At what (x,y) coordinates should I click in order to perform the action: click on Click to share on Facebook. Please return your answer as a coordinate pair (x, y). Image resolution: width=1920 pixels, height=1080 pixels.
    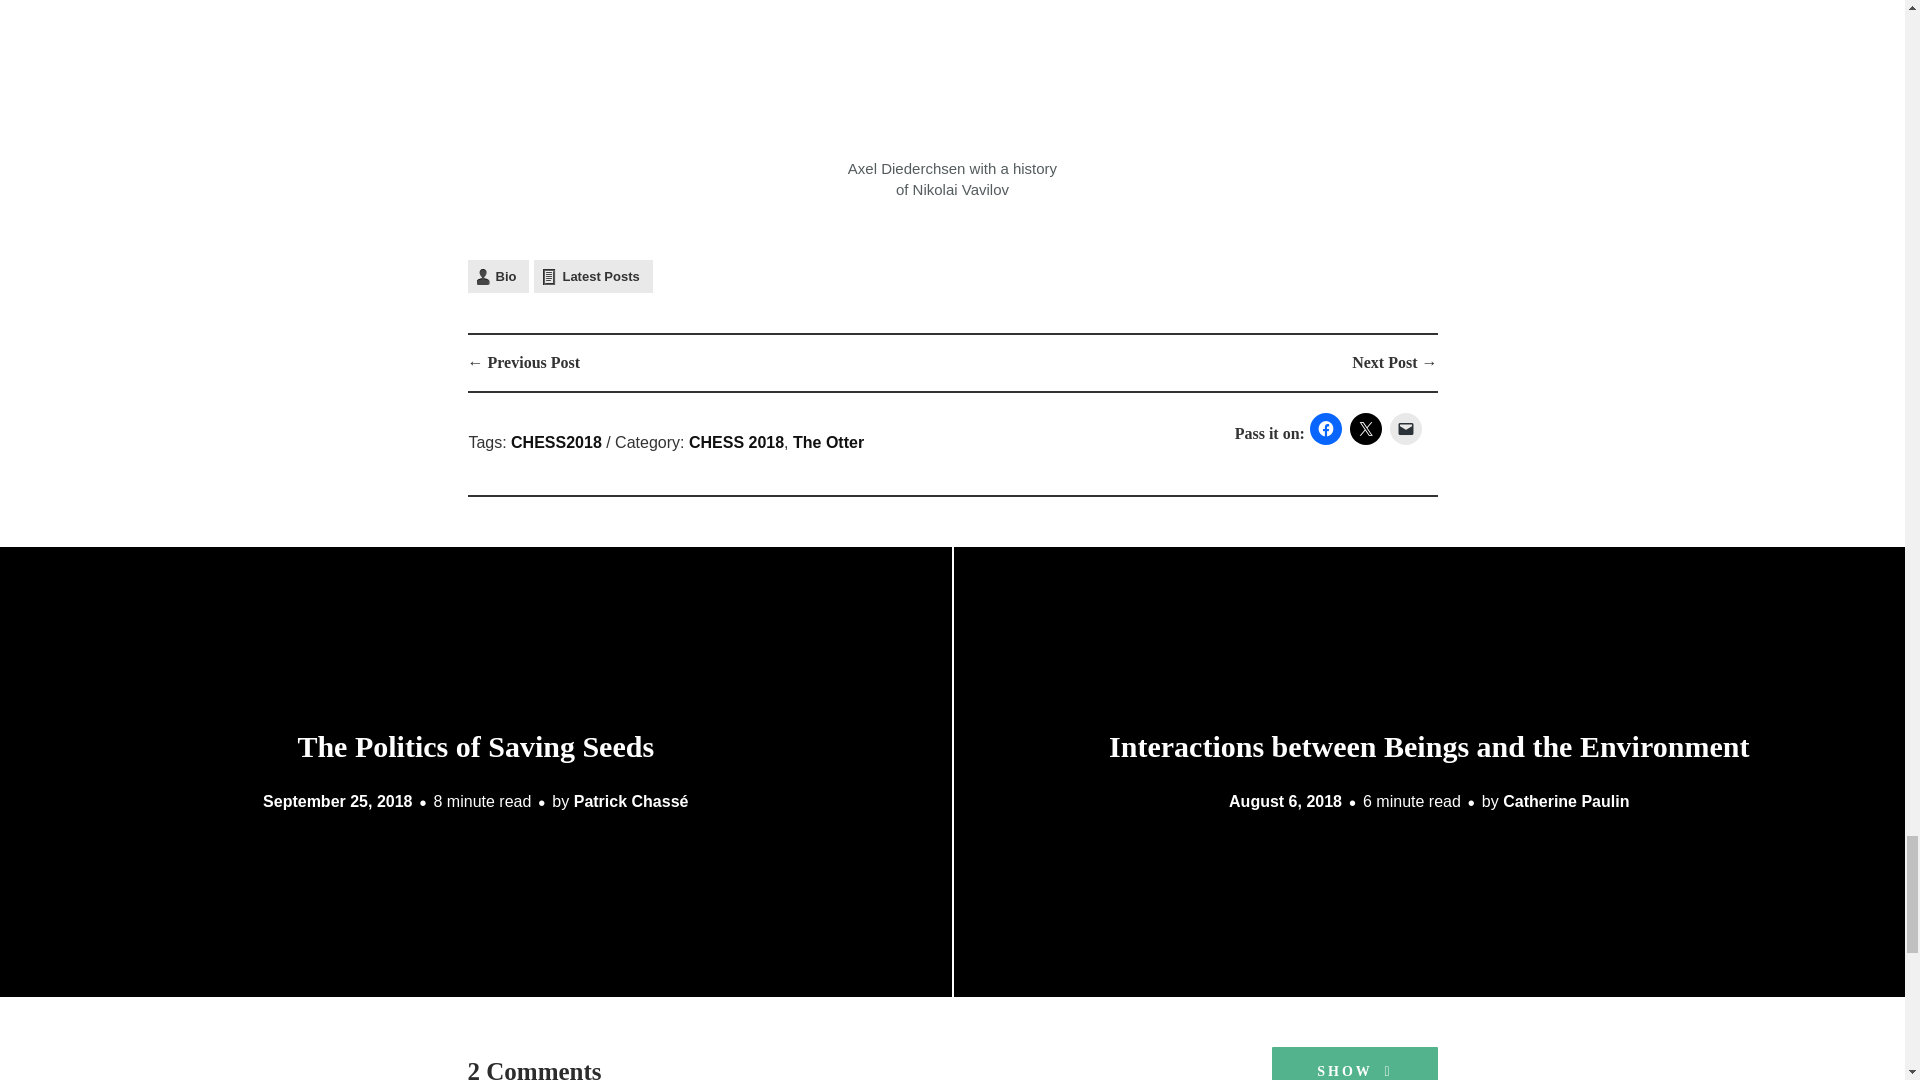
    Looking at the image, I should click on (1326, 428).